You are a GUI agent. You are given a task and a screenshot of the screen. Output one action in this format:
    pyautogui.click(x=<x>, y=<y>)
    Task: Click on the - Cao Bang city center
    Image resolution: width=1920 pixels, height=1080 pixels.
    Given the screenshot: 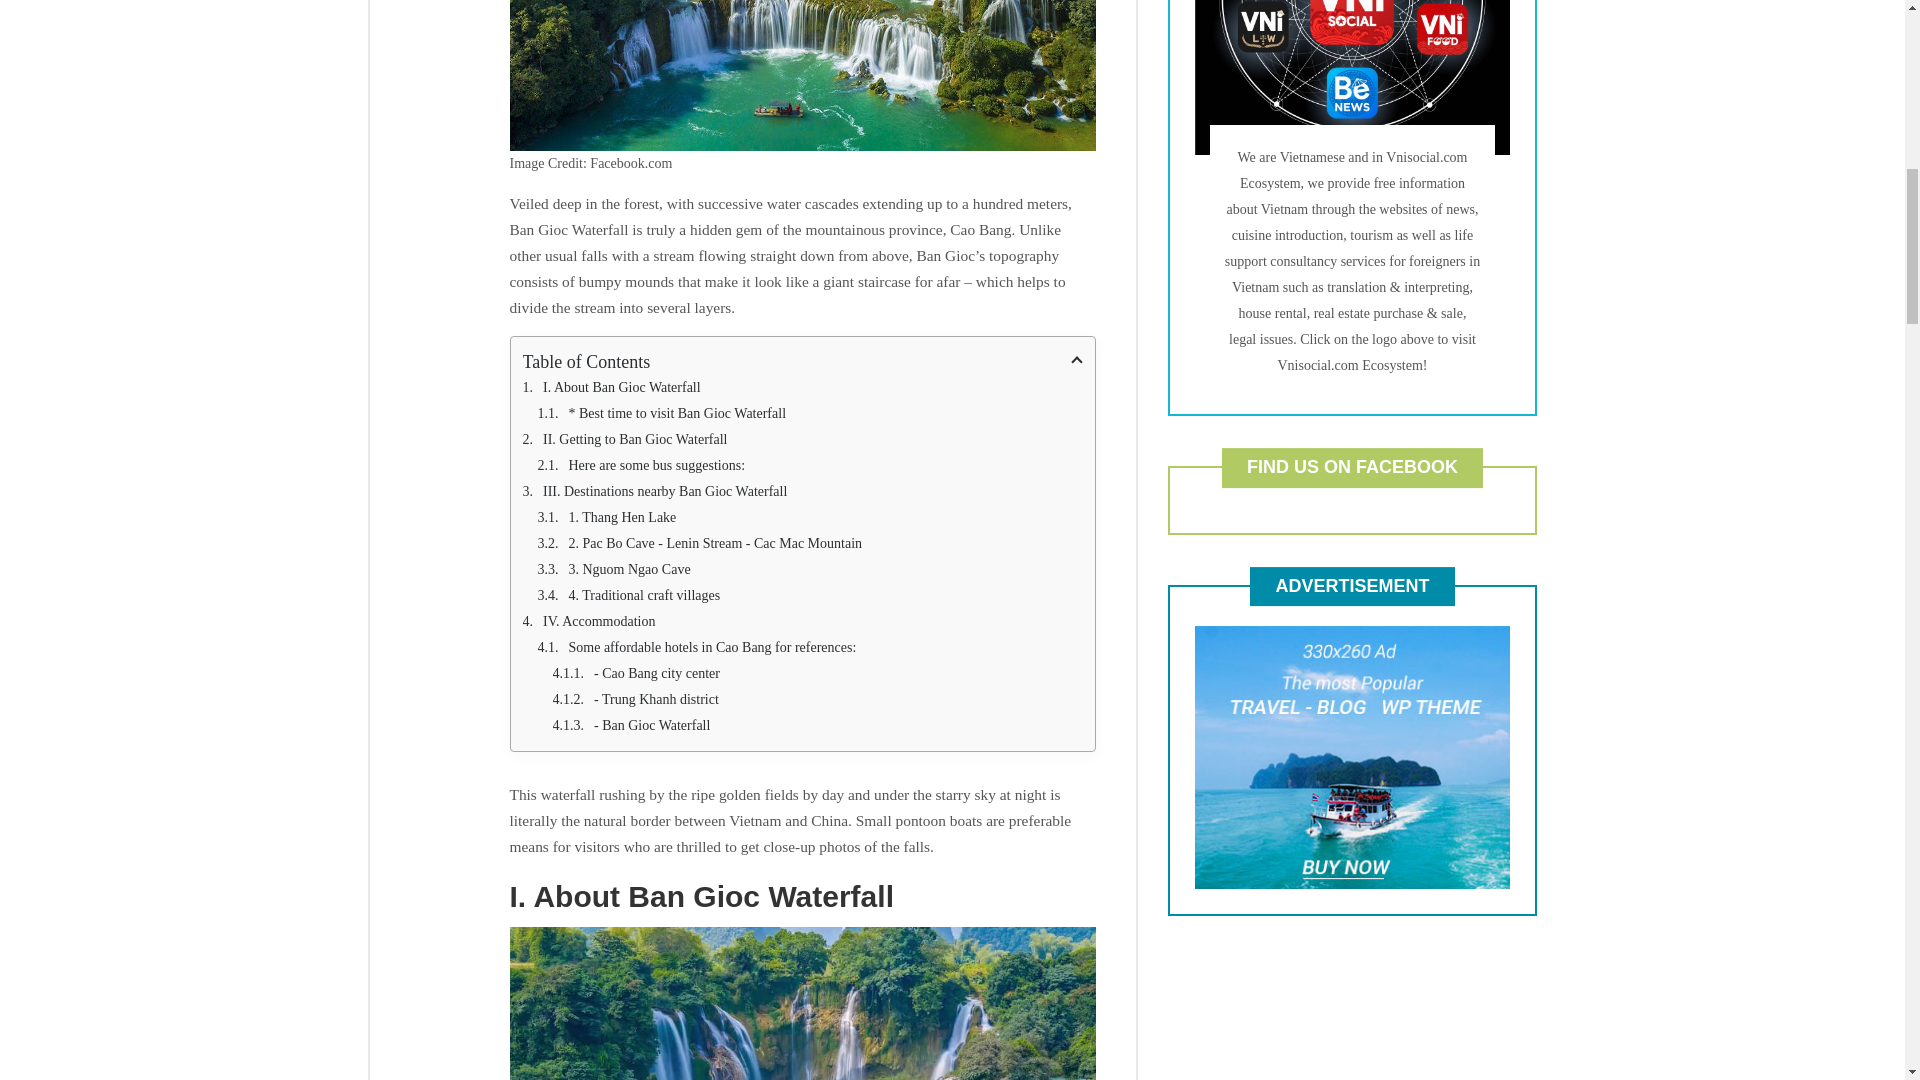 What is the action you would take?
    pyautogui.click(x=817, y=673)
    